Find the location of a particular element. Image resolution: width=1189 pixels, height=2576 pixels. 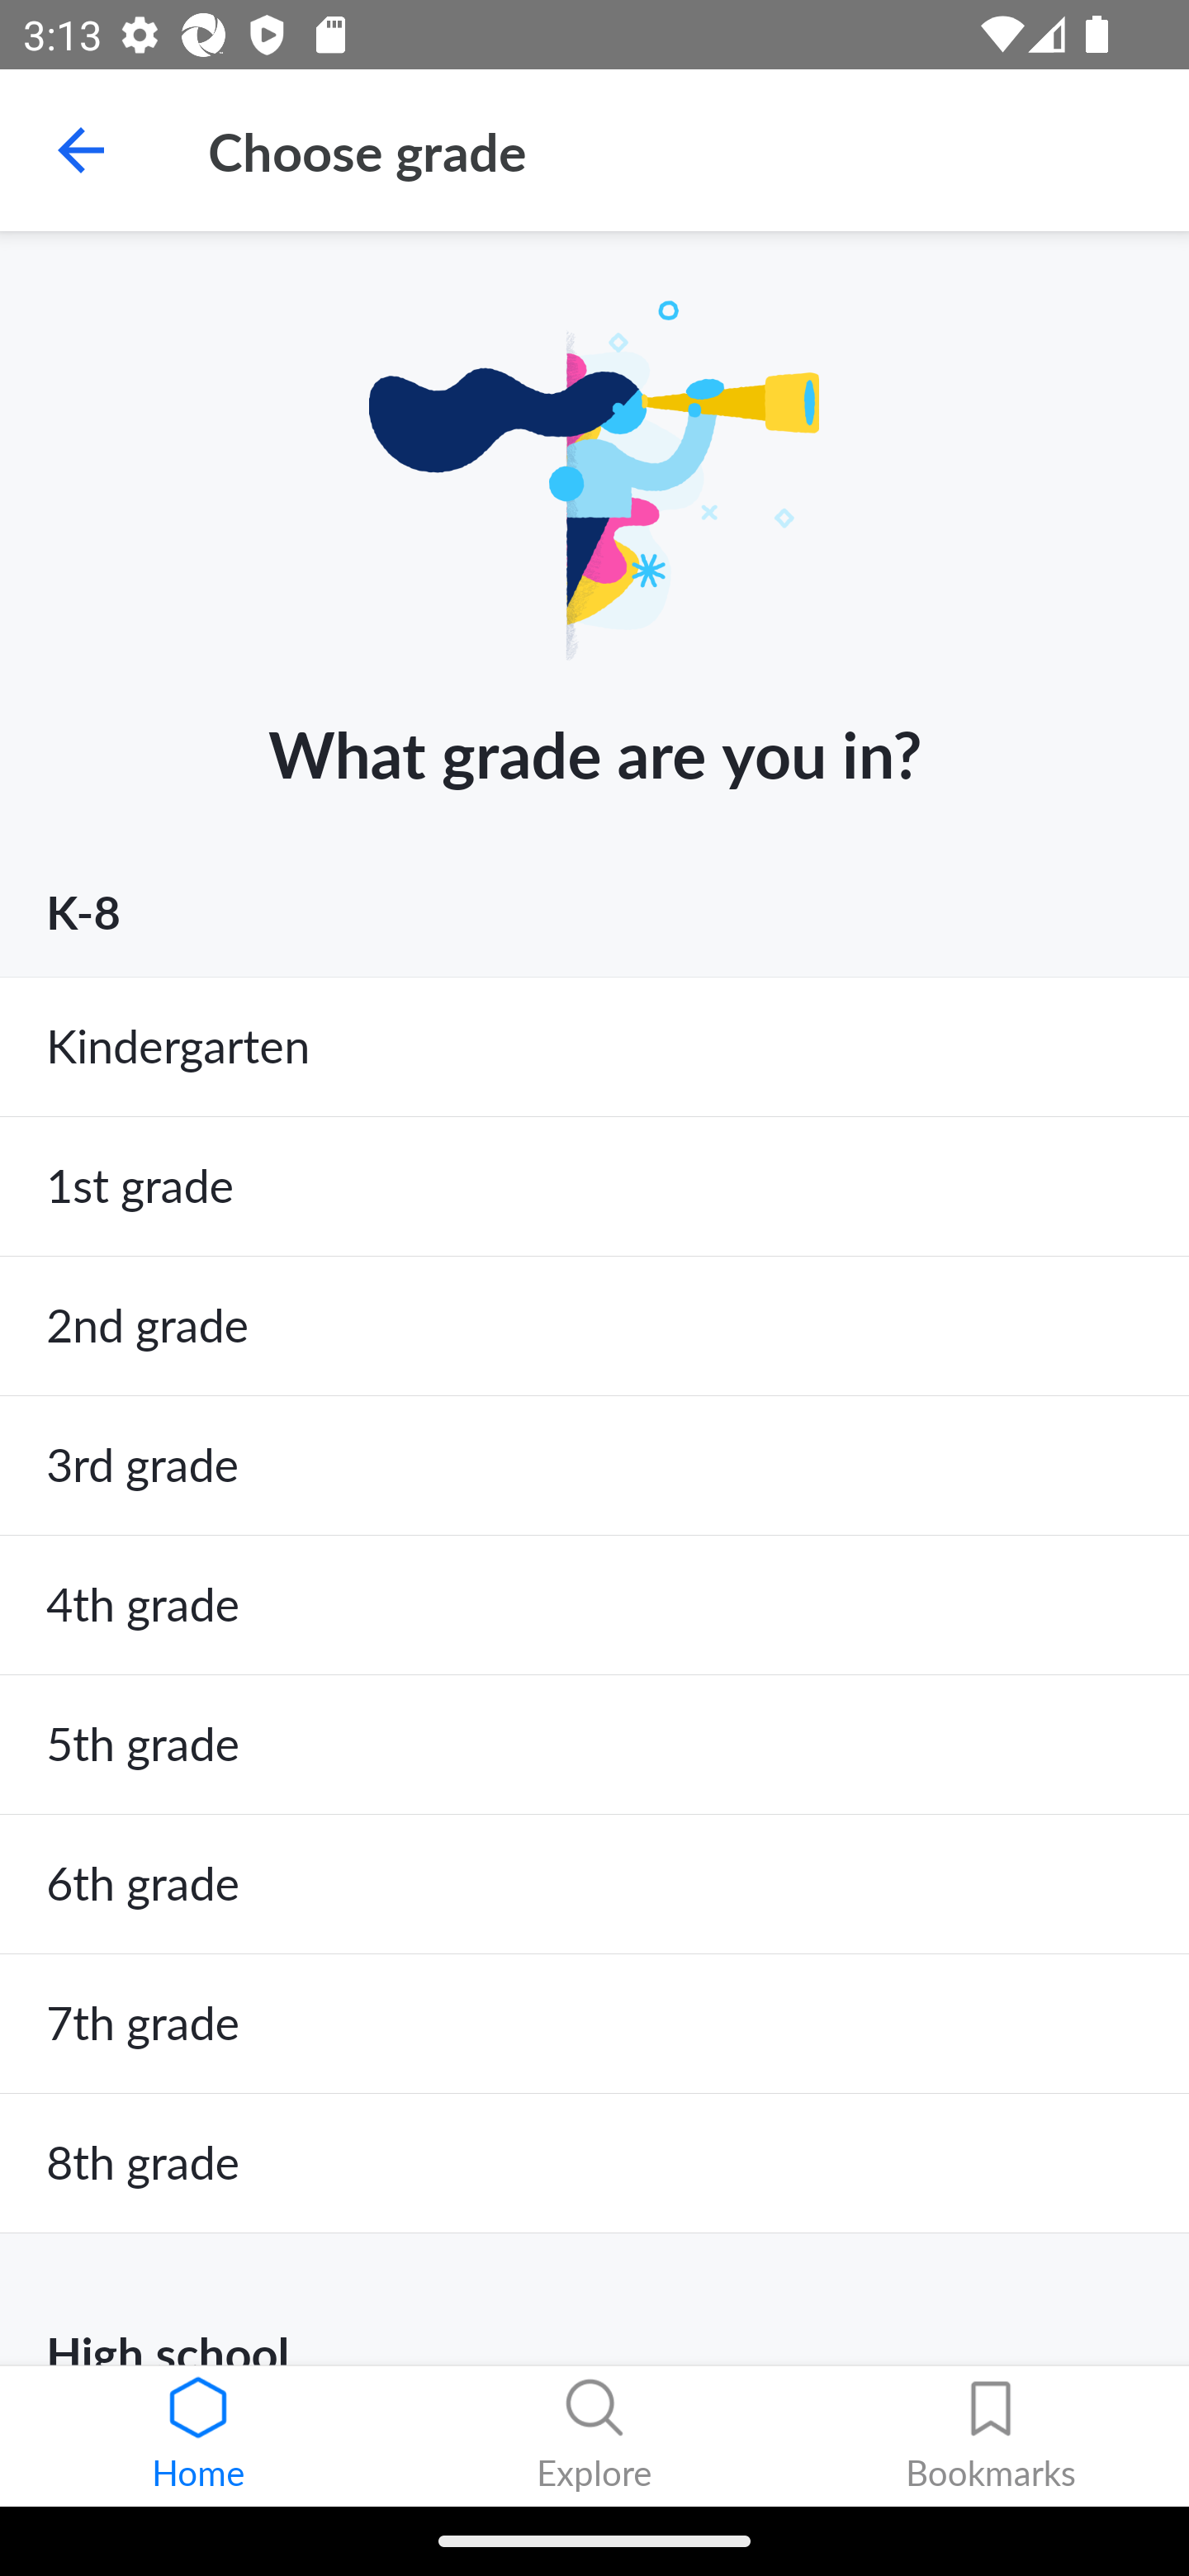

Home is located at coordinates (198, 2436).